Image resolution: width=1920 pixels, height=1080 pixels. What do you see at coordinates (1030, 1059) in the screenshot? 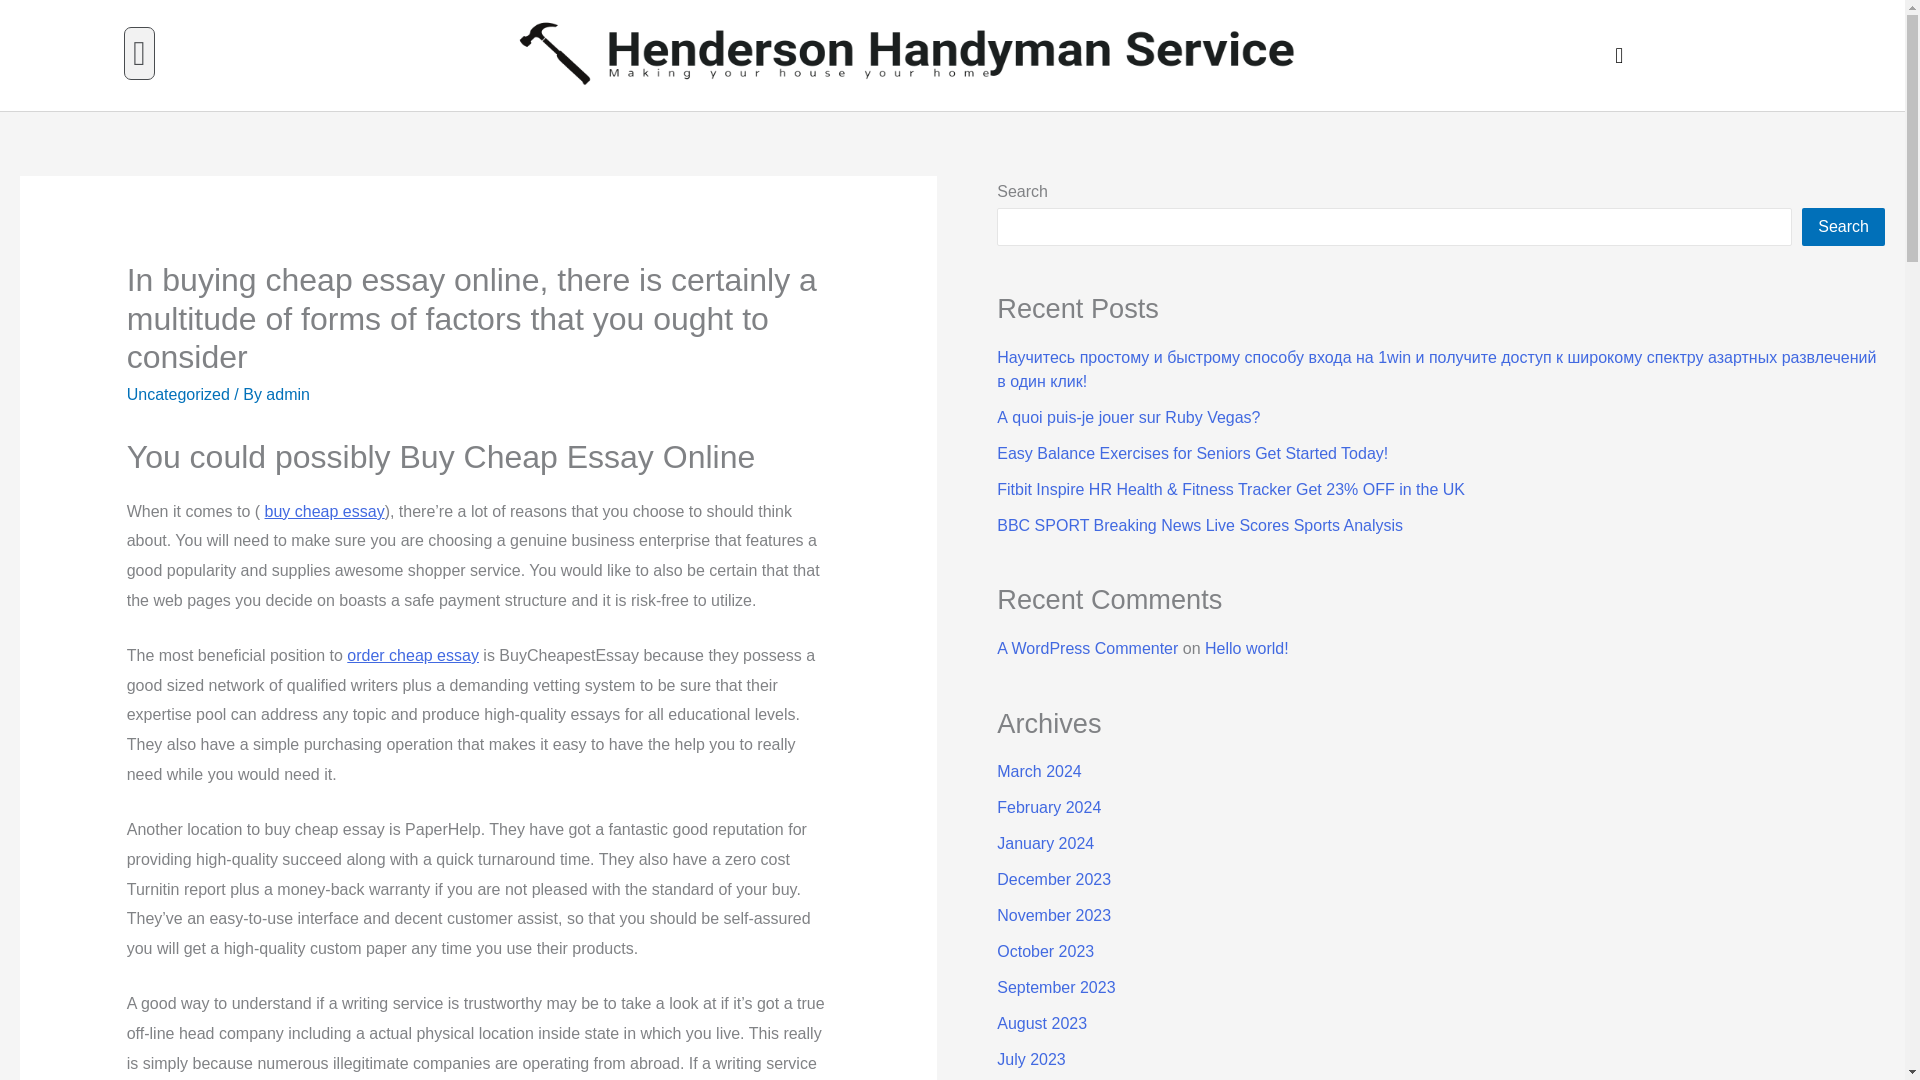
I see `July 2023` at bounding box center [1030, 1059].